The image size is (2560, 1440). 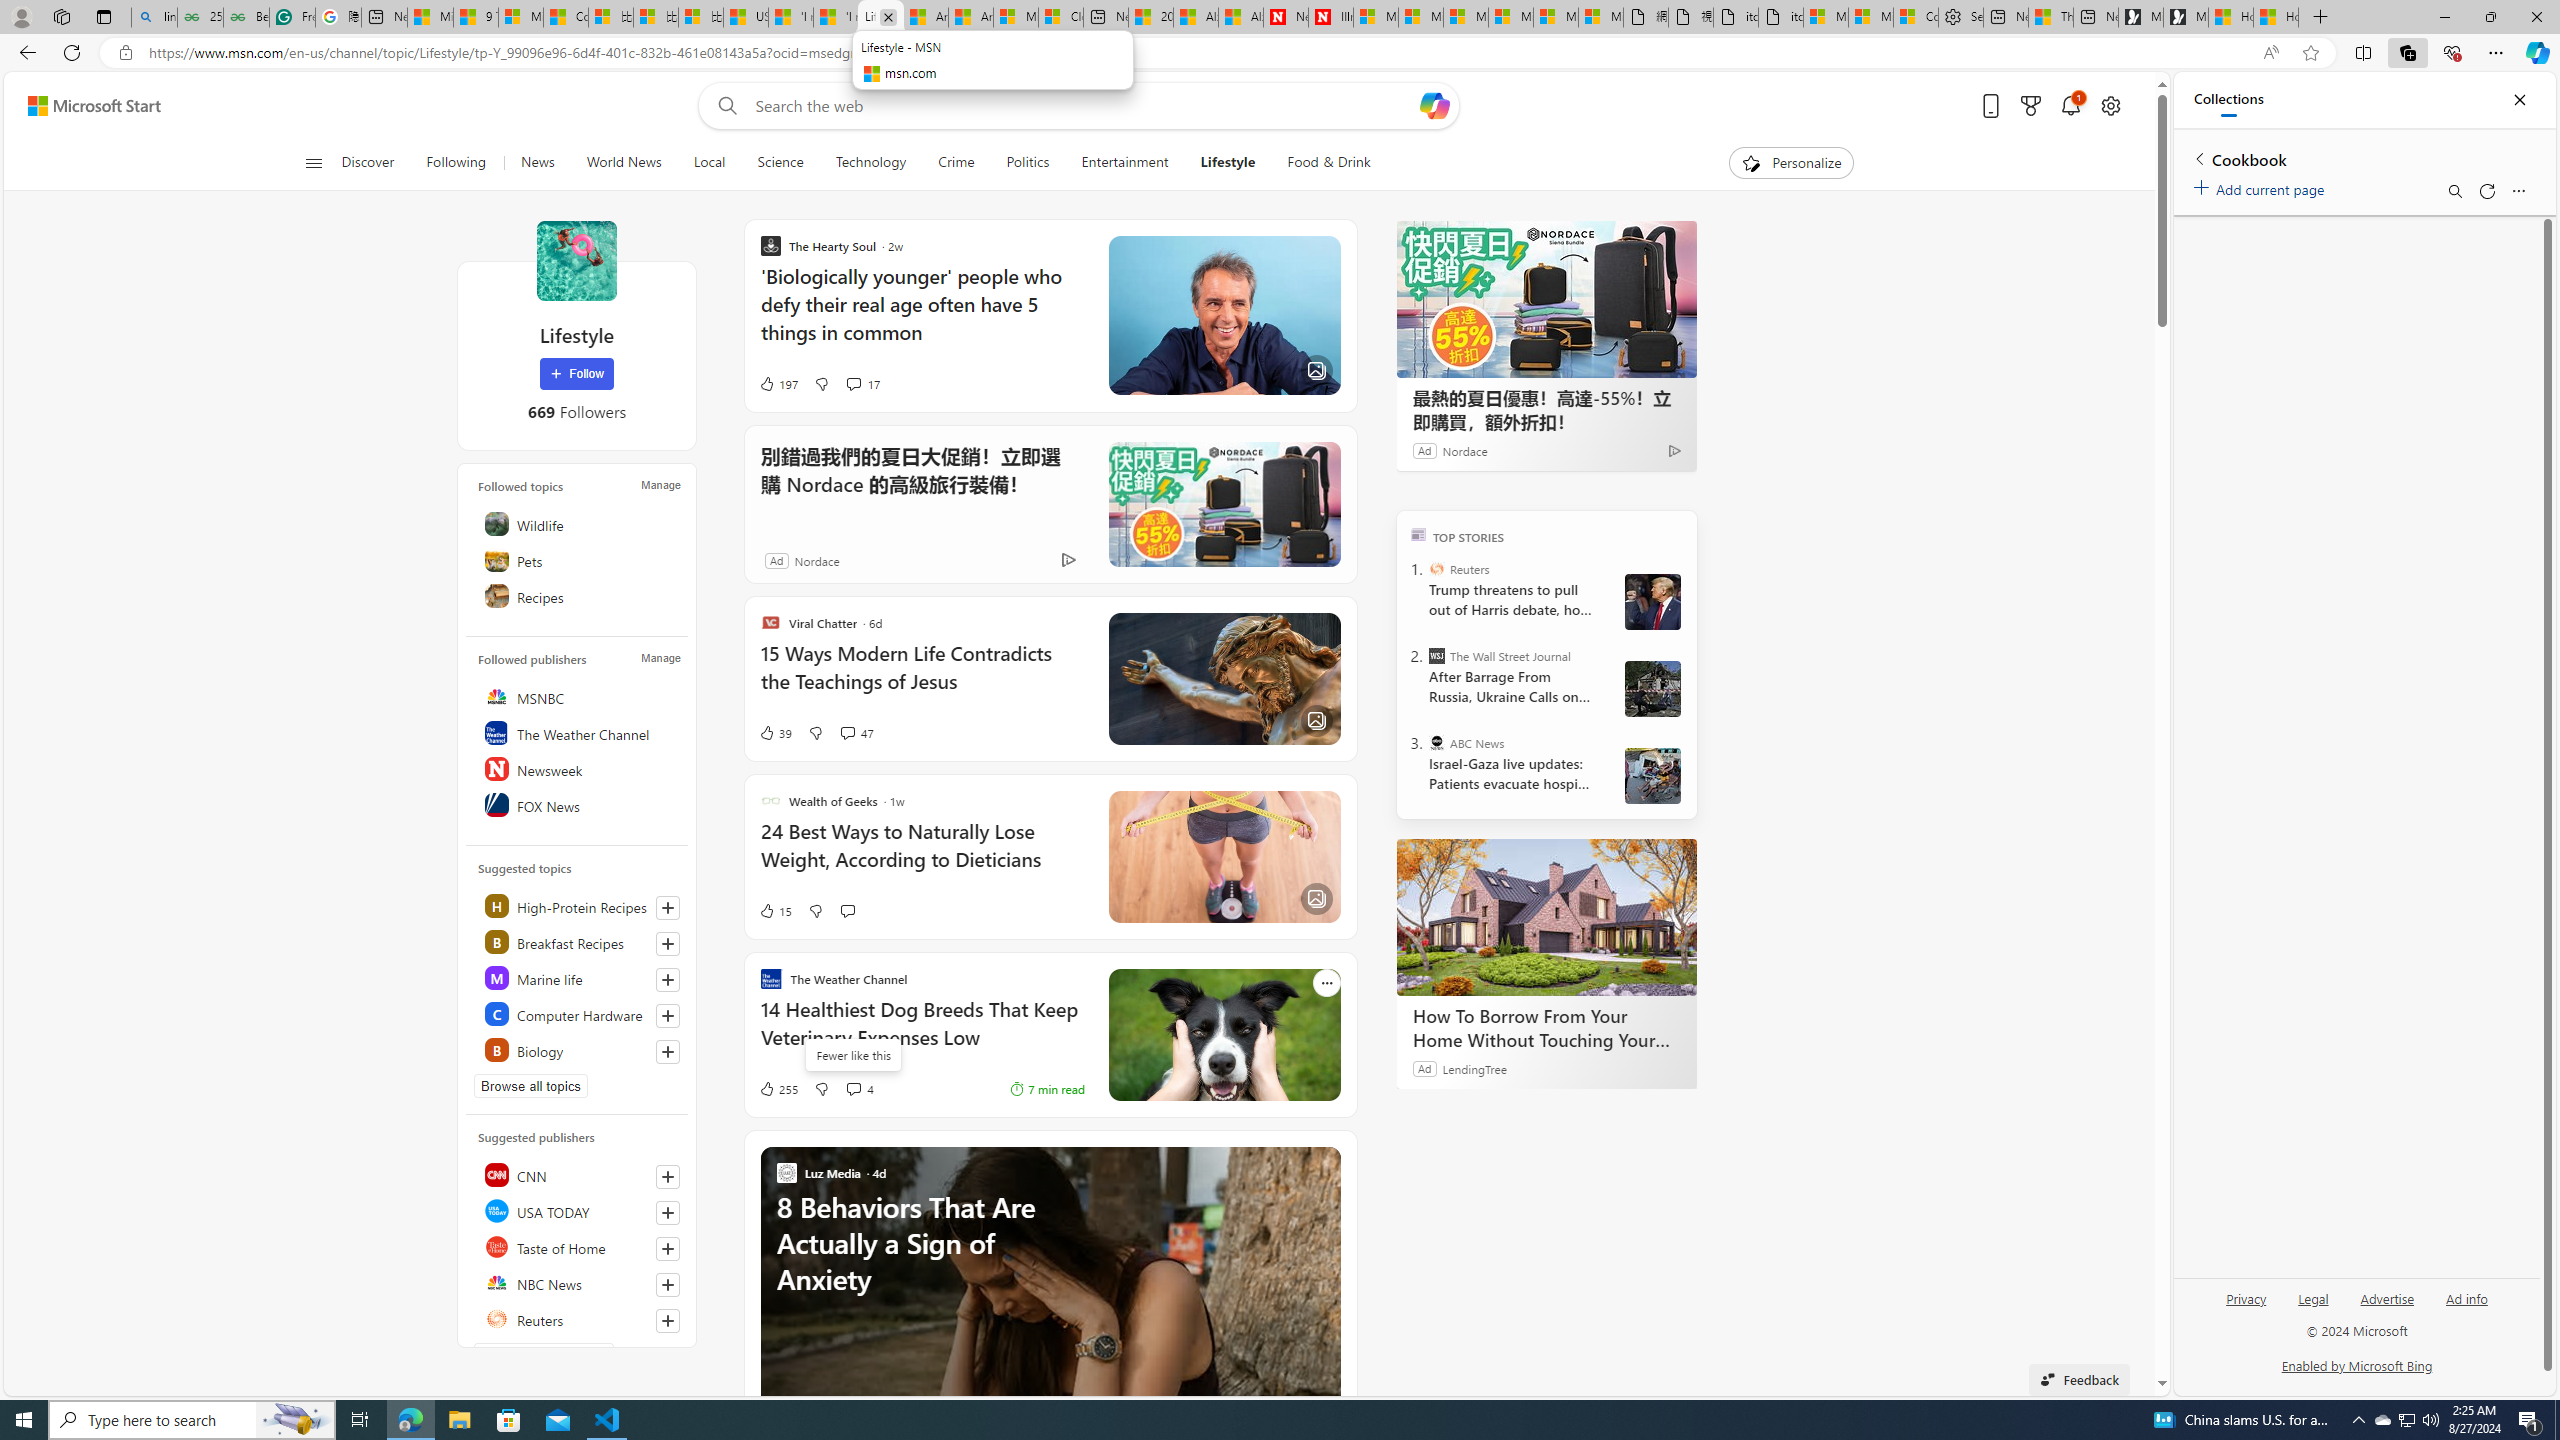 I want to click on Lifestyle, so click(x=1227, y=163).